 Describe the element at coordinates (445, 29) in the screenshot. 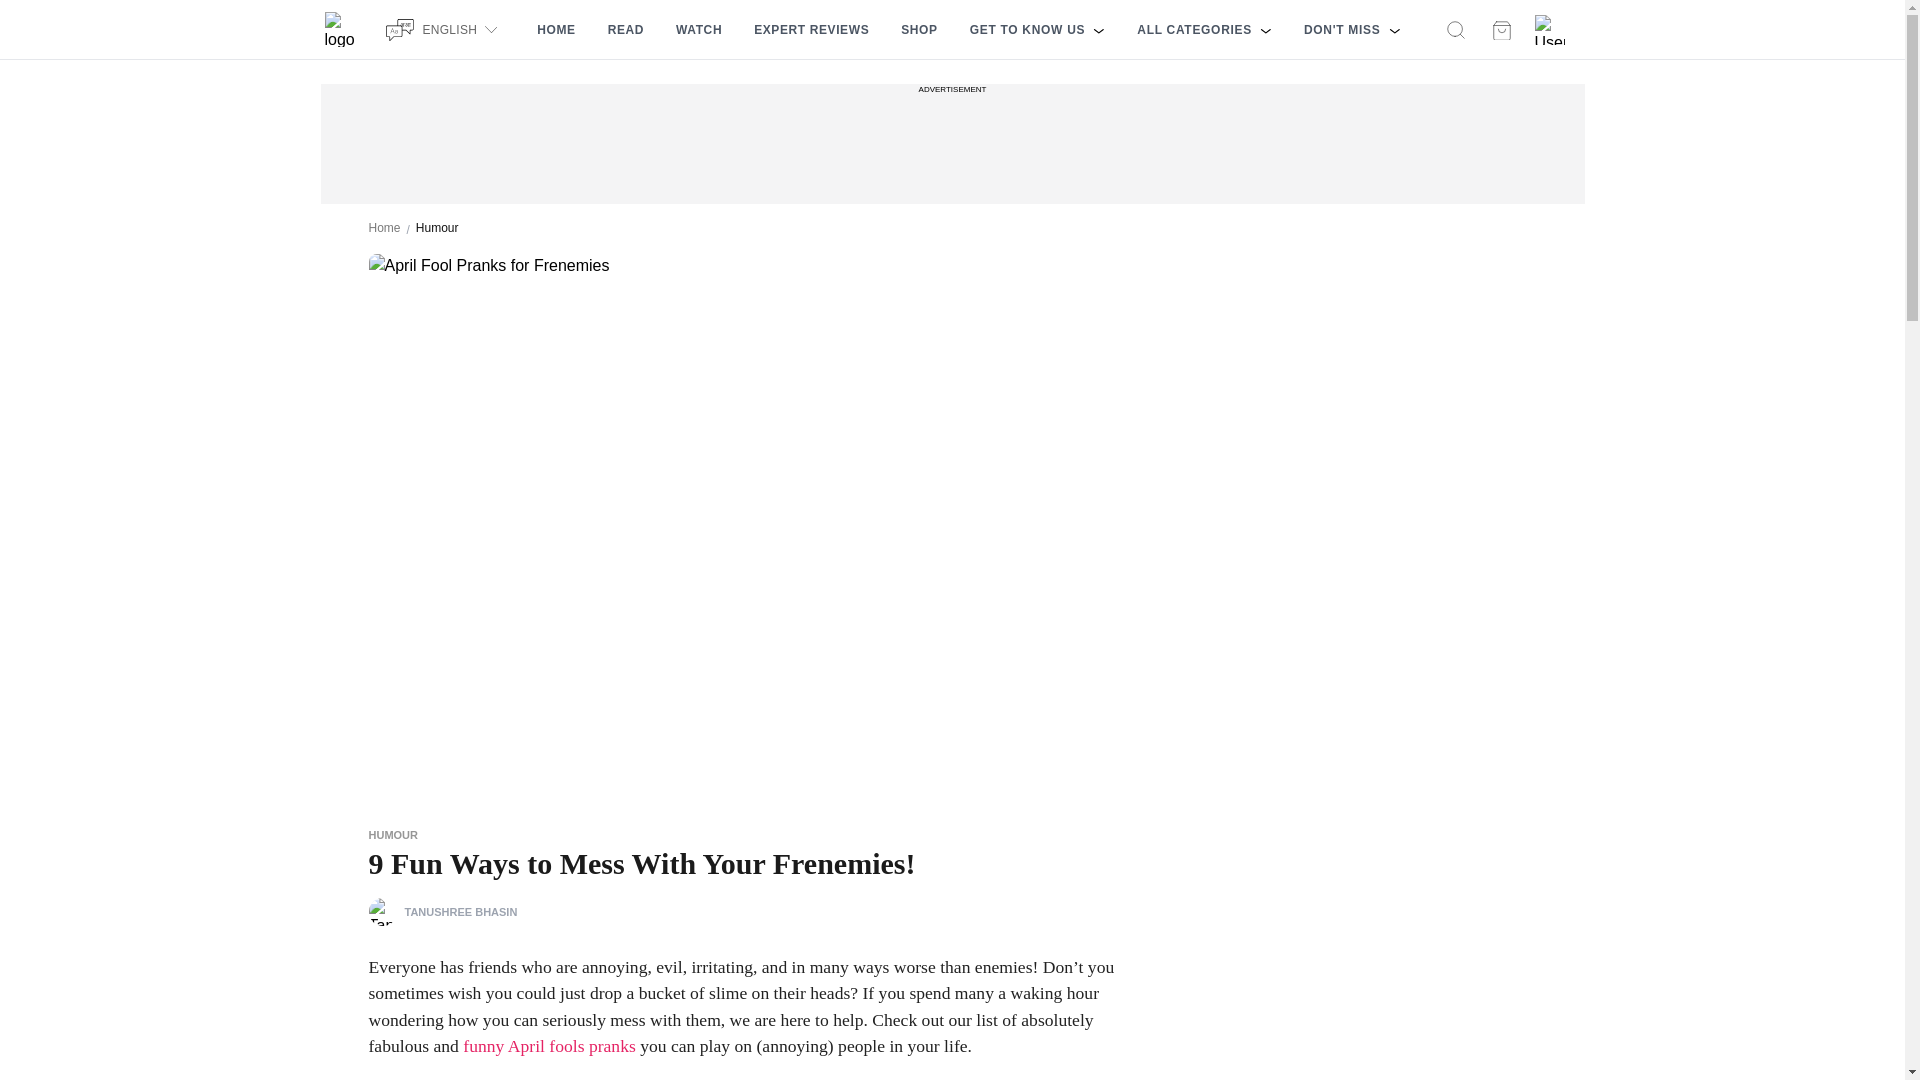

I see `ENGLISH` at that location.